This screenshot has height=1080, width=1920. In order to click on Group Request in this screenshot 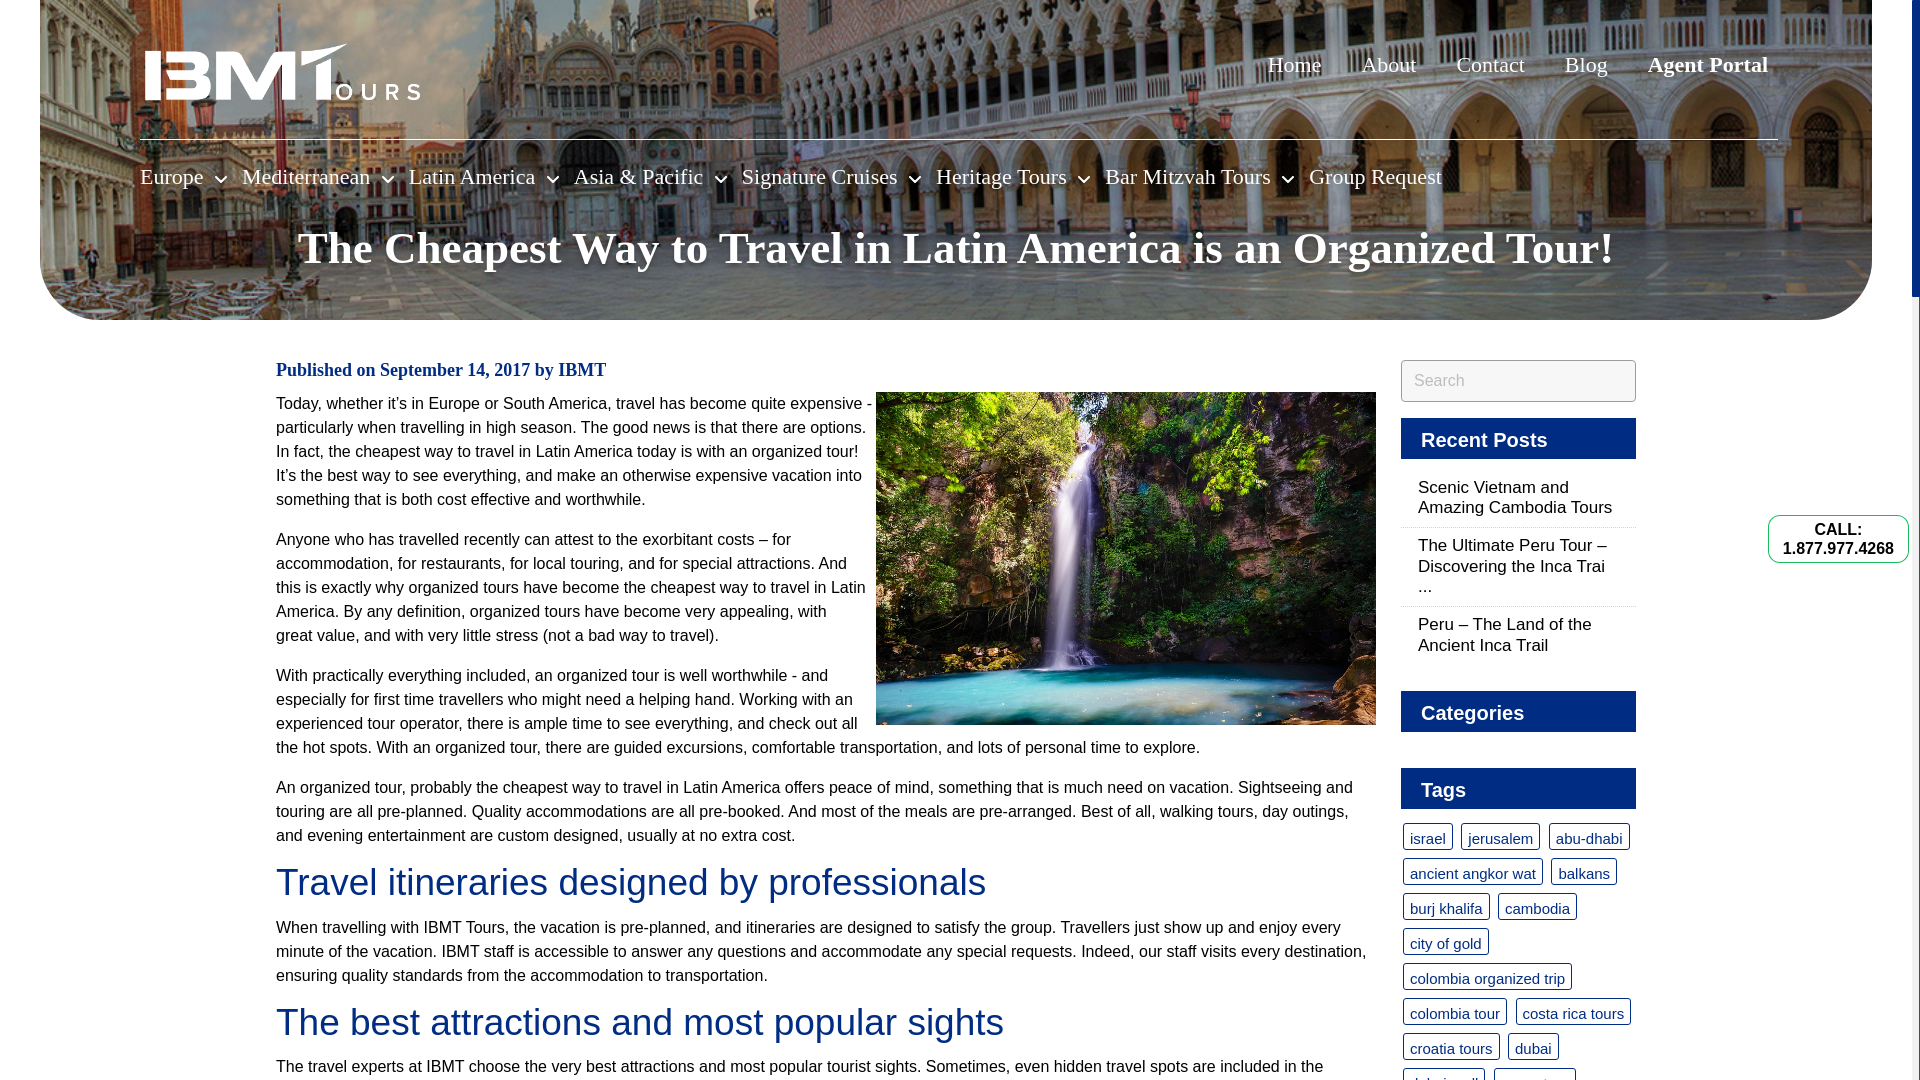, I will do `click(1375, 176)`.